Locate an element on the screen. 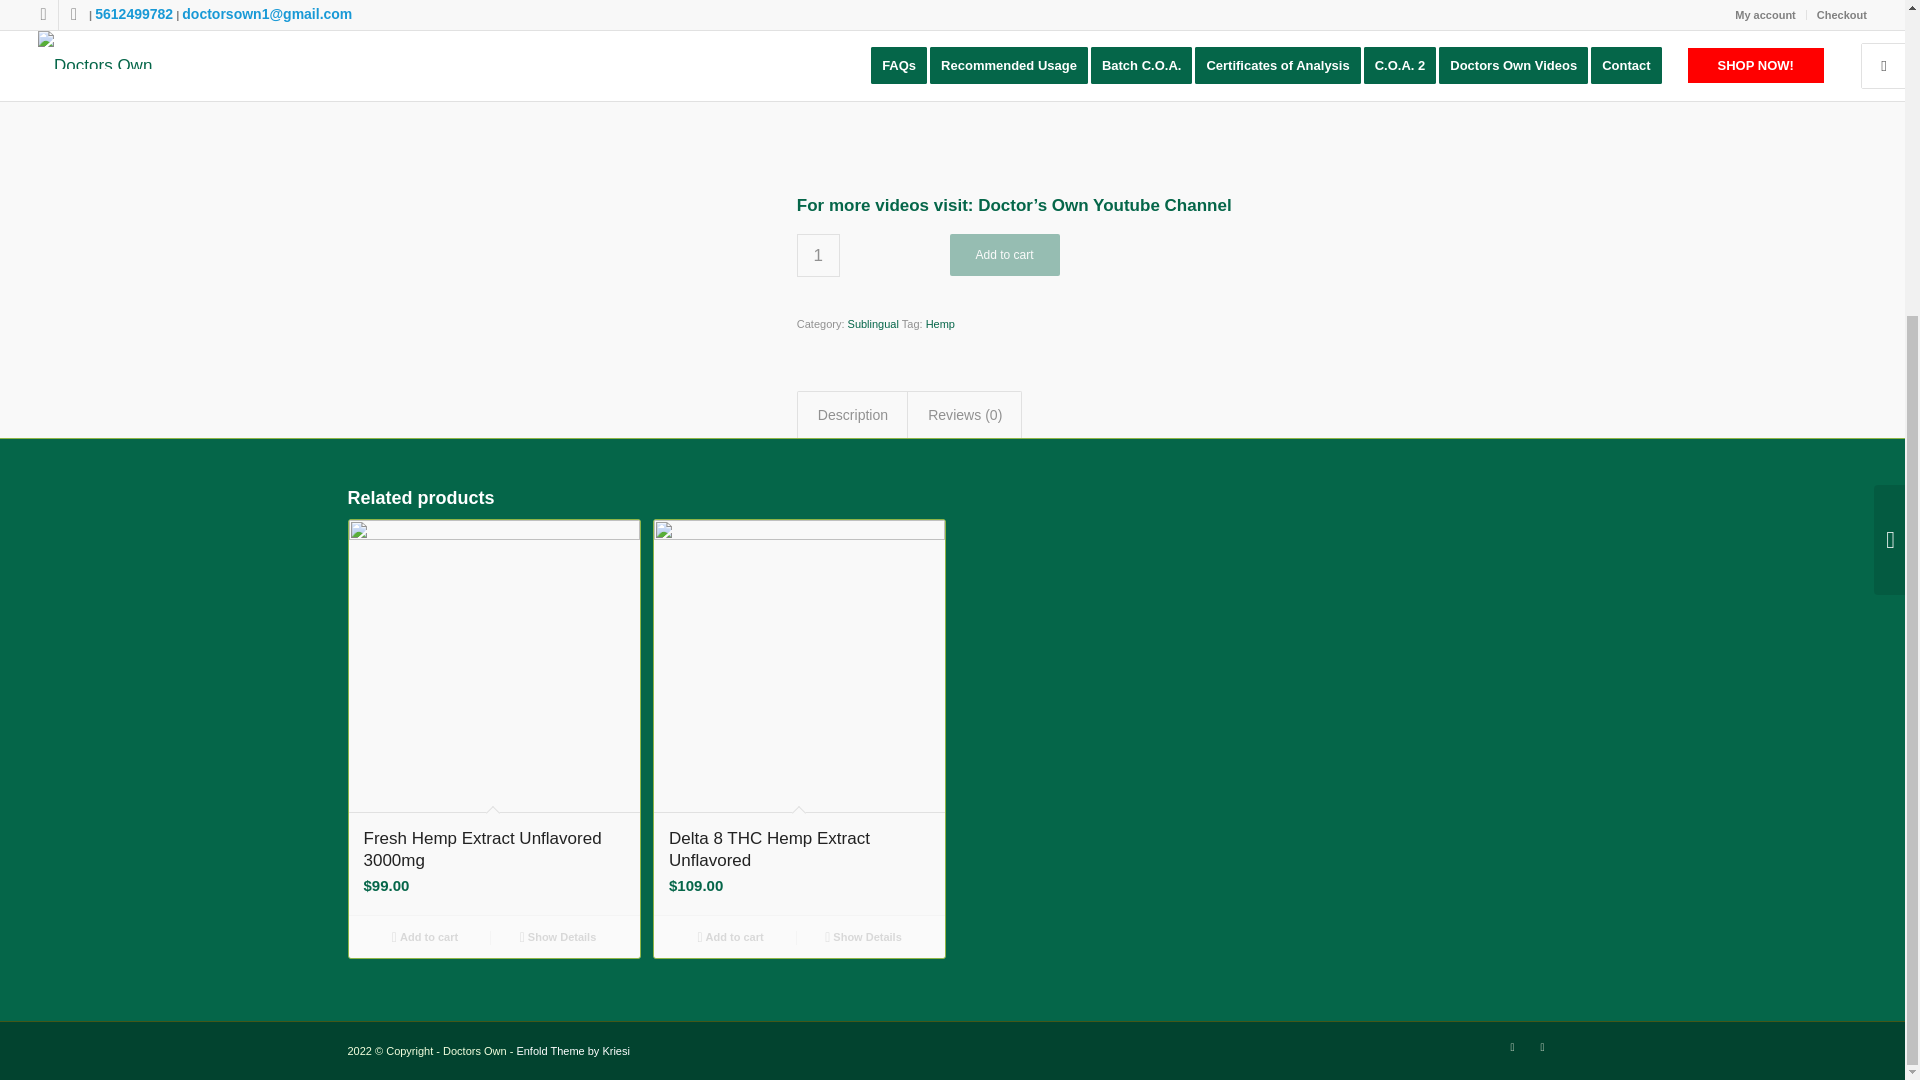 The width and height of the screenshot is (1920, 1080). Facebook is located at coordinates (1512, 1046).